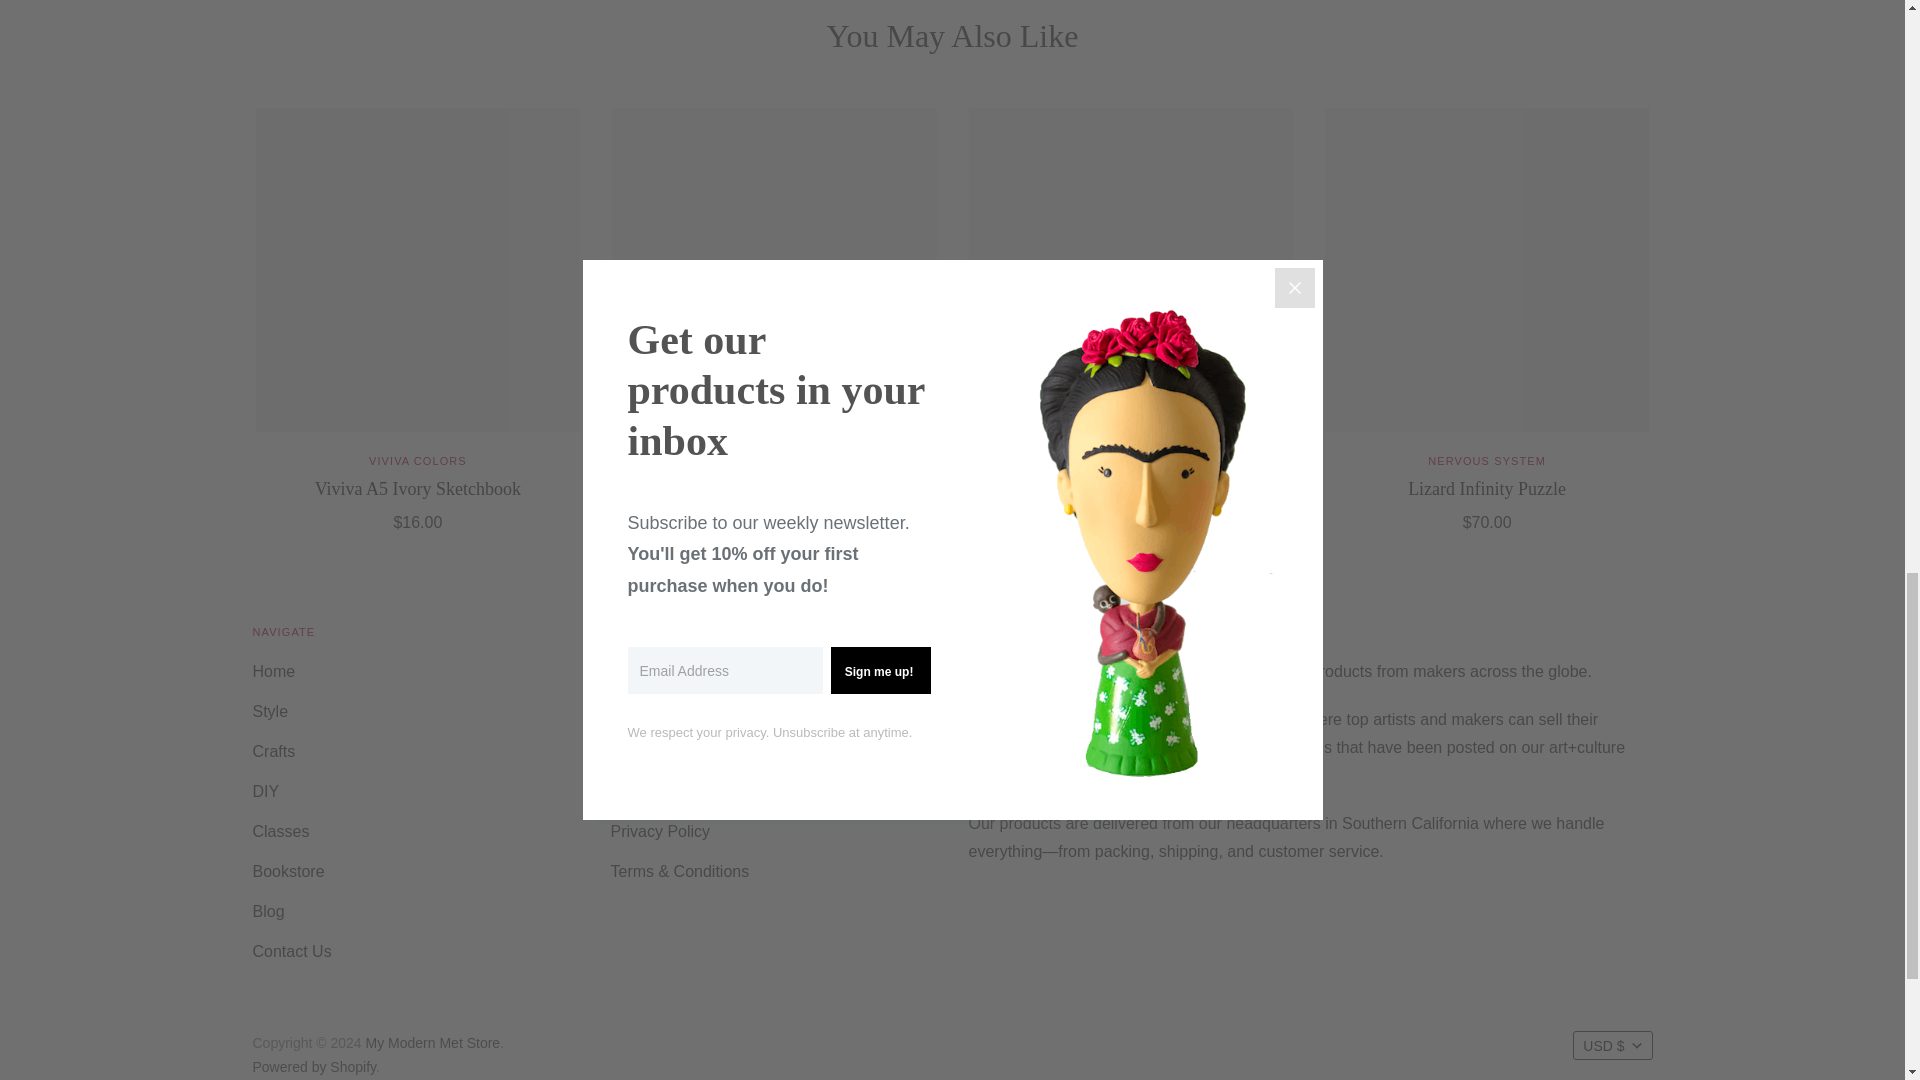 This screenshot has width=1920, height=1080. Describe the element at coordinates (1131, 460) in the screenshot. I see `Viviva Colors` at that location.